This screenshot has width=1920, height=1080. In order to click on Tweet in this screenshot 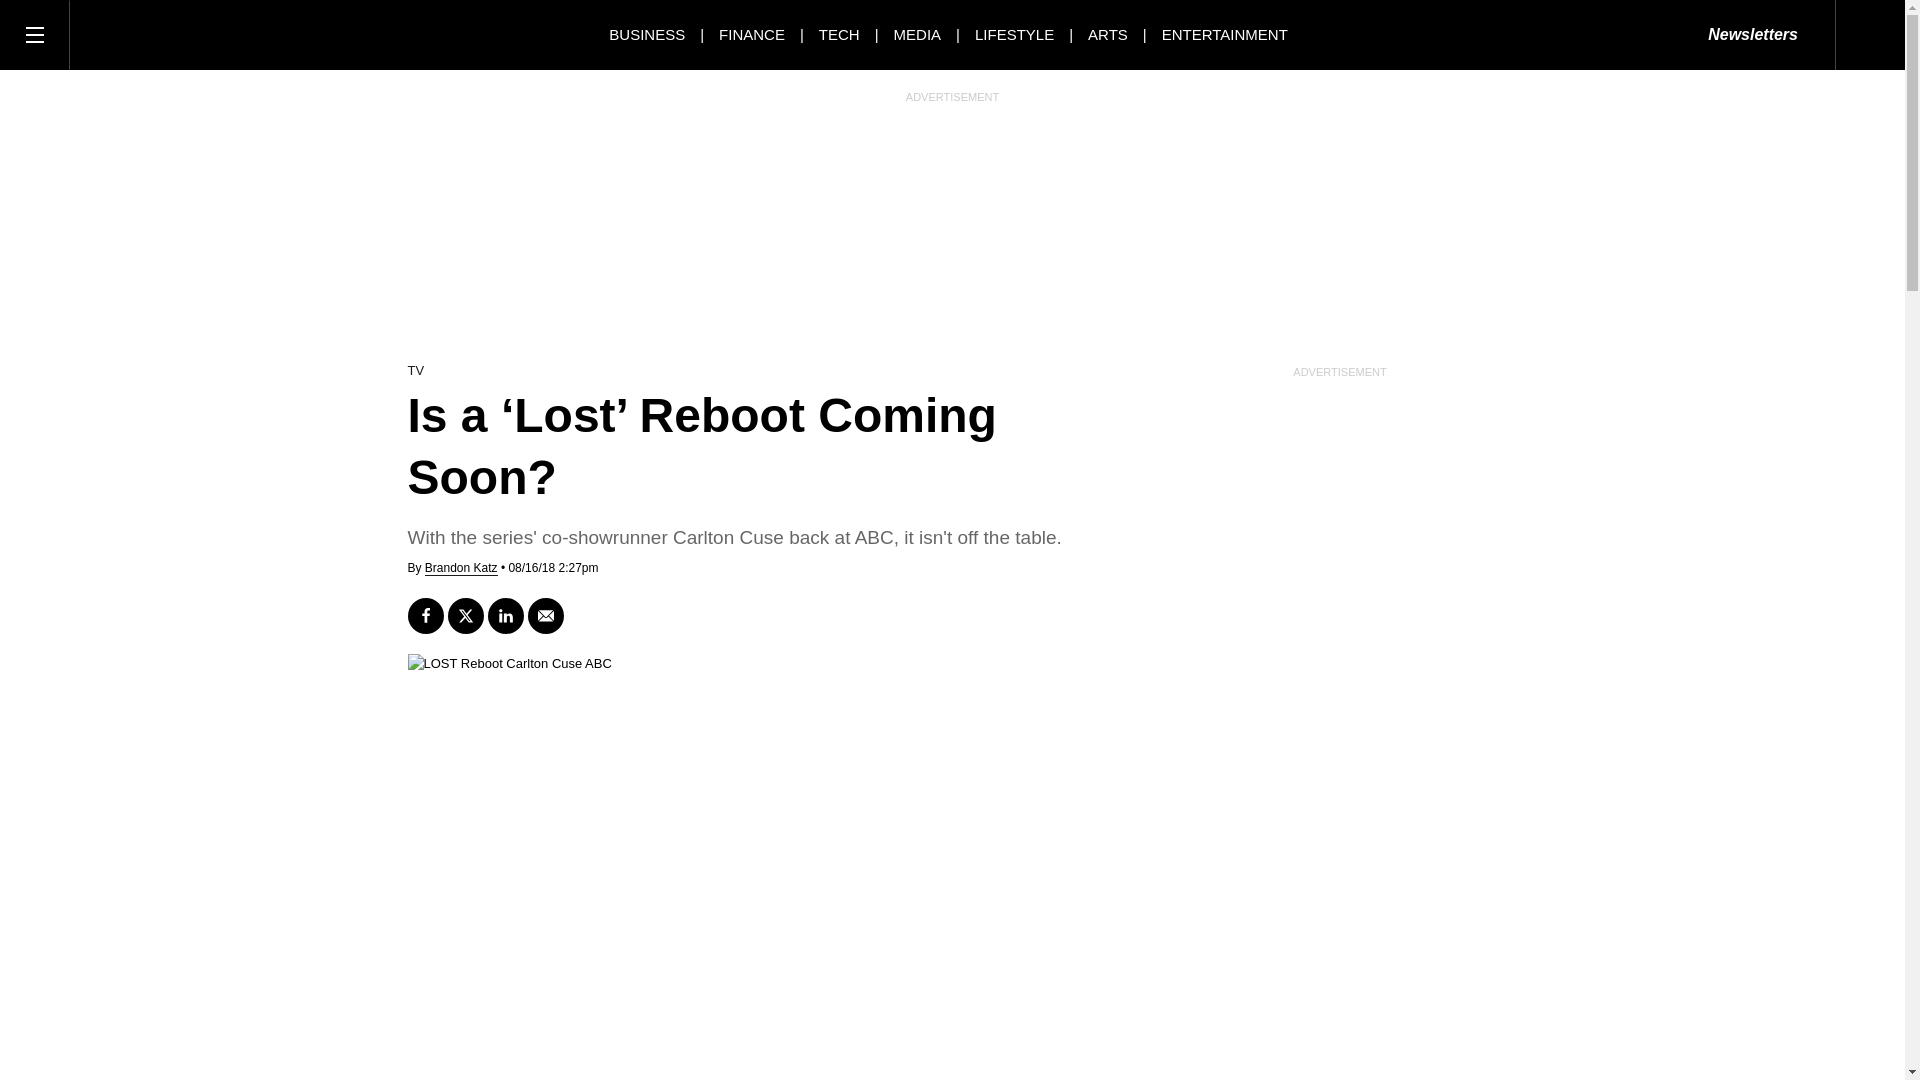, I will do `click(465, 616)`.